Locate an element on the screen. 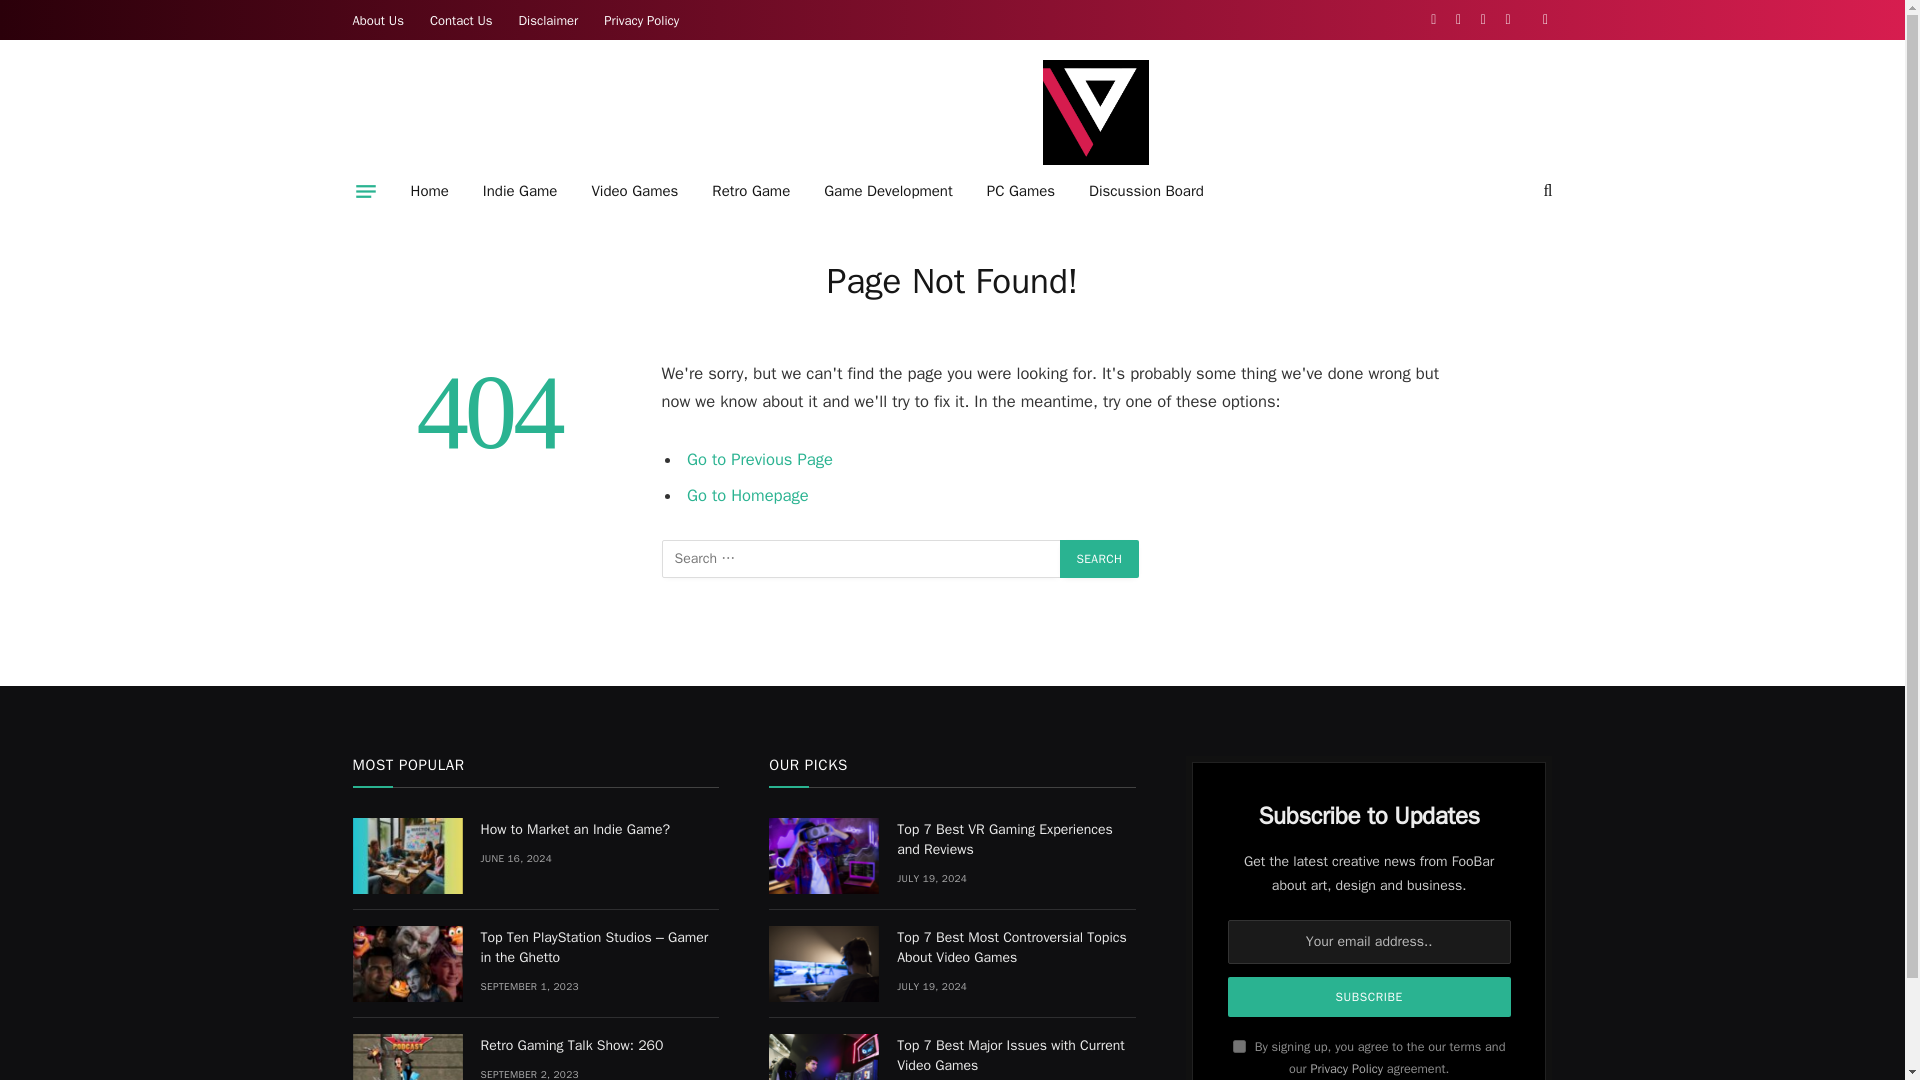 This screenshot has width=1920, height=1080. PC Games is located at coordinates (1020, 191).